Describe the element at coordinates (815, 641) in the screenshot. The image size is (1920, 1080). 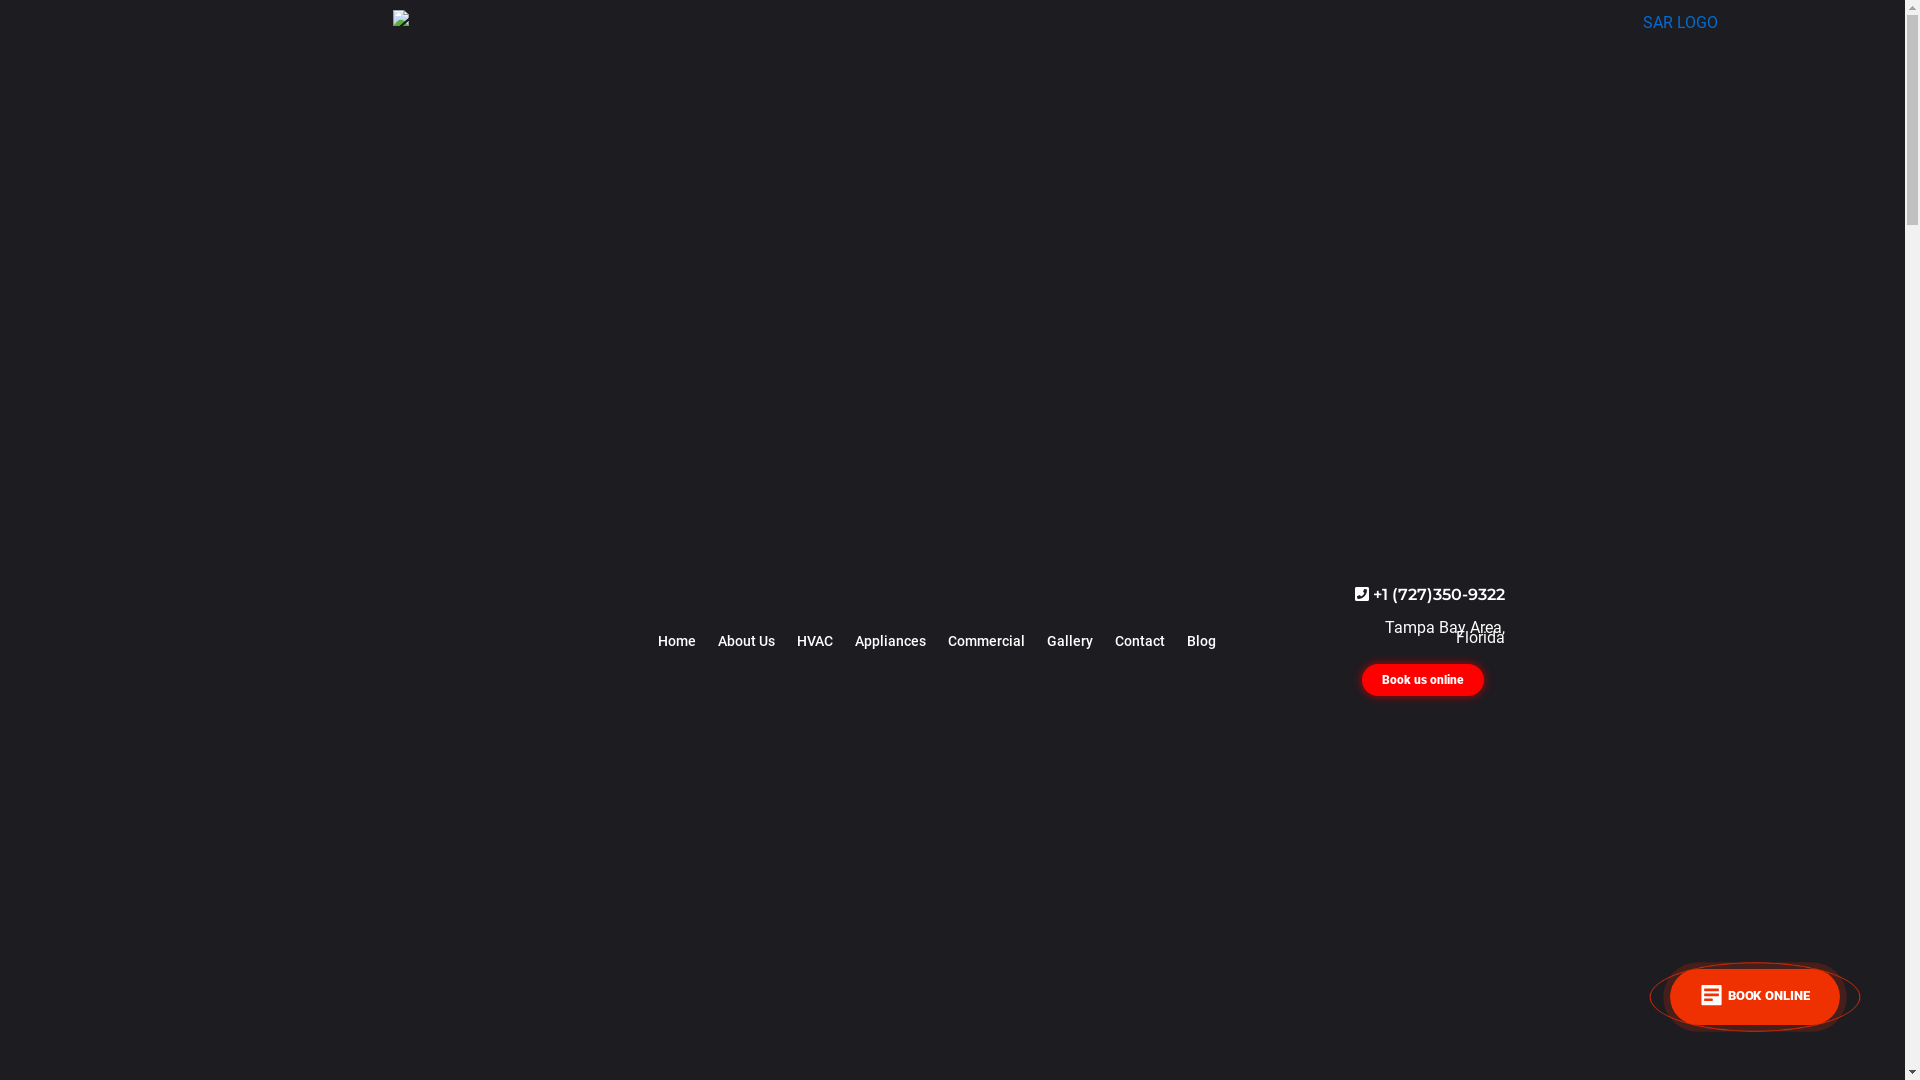
I see `HVAC` at that location.